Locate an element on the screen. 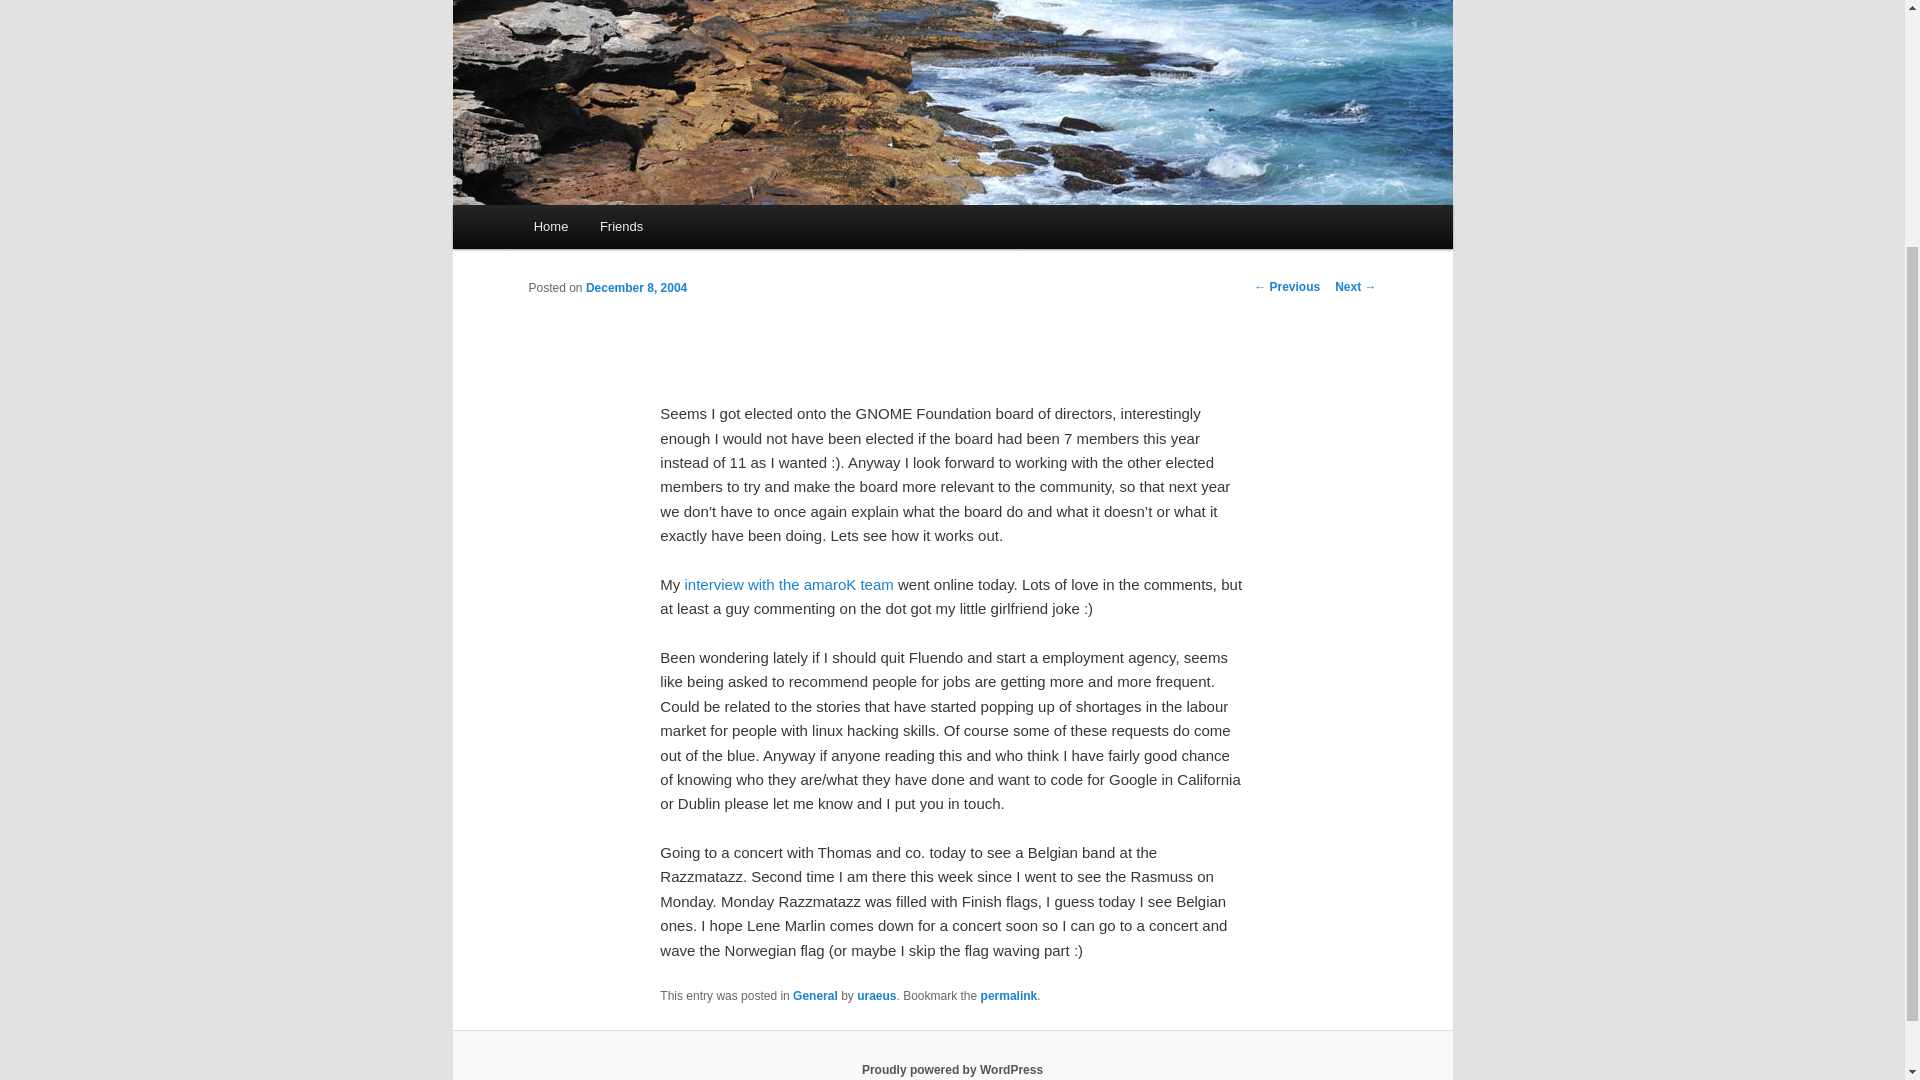 The image size is (1920, 1080). Semantic Personal Publishing Platform is located at coordinates (952, 1069).